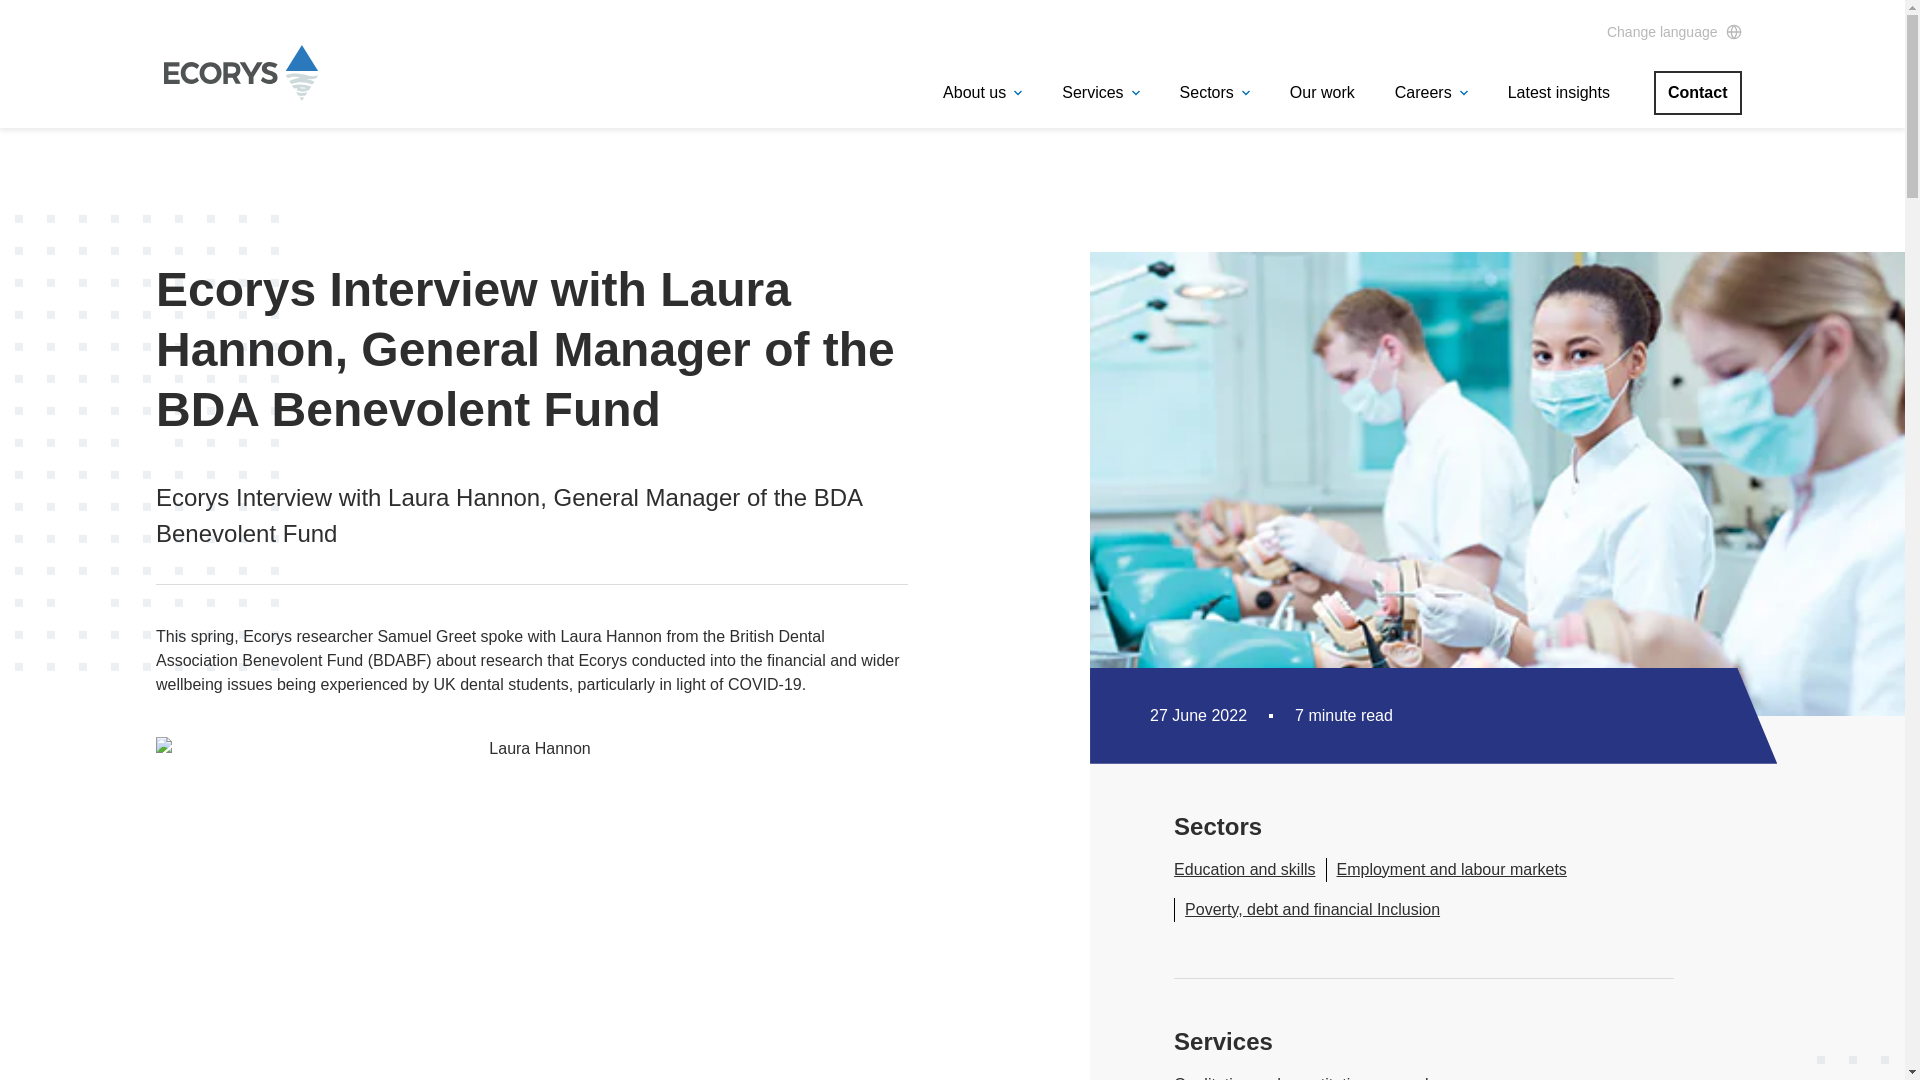 This screenshot has width=1920, height=1080. I want to click on Ecorys, so click(240, 94).